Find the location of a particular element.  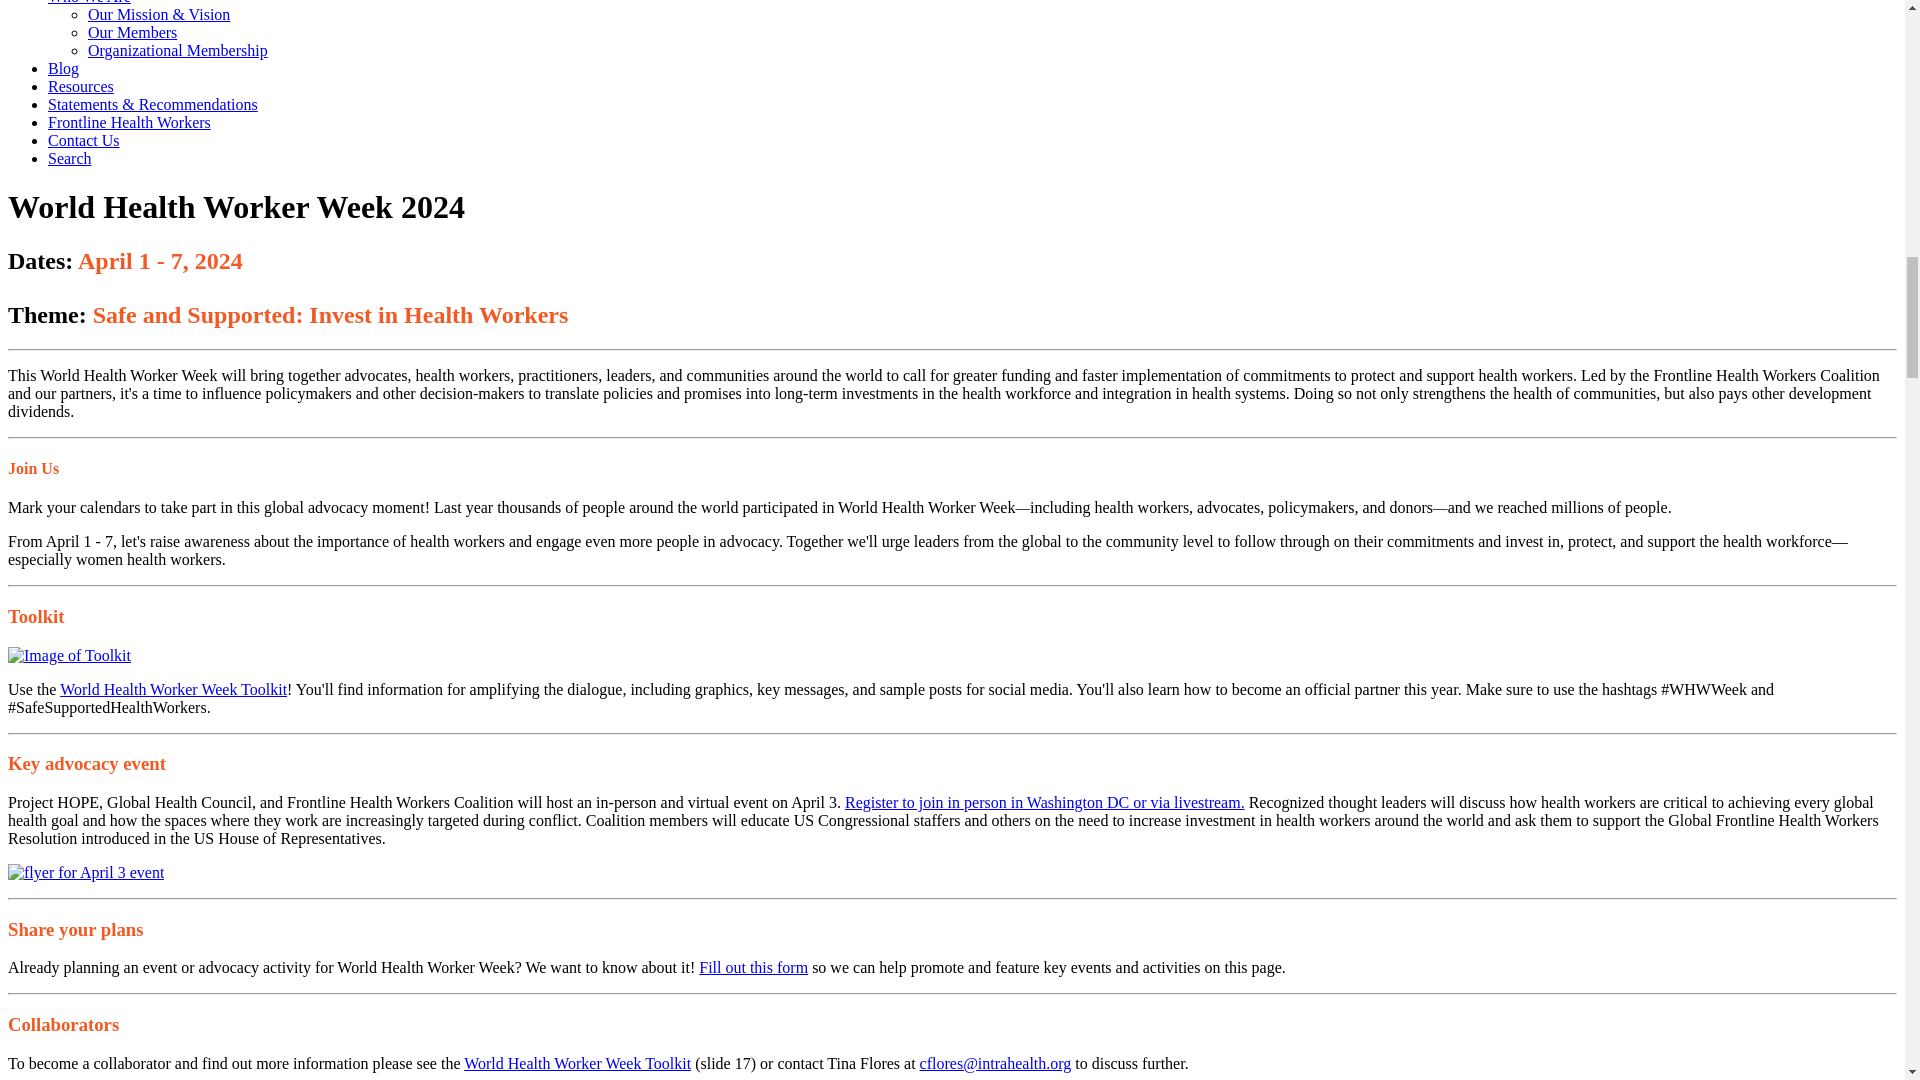

Blog is located at coordinates (63, 68).